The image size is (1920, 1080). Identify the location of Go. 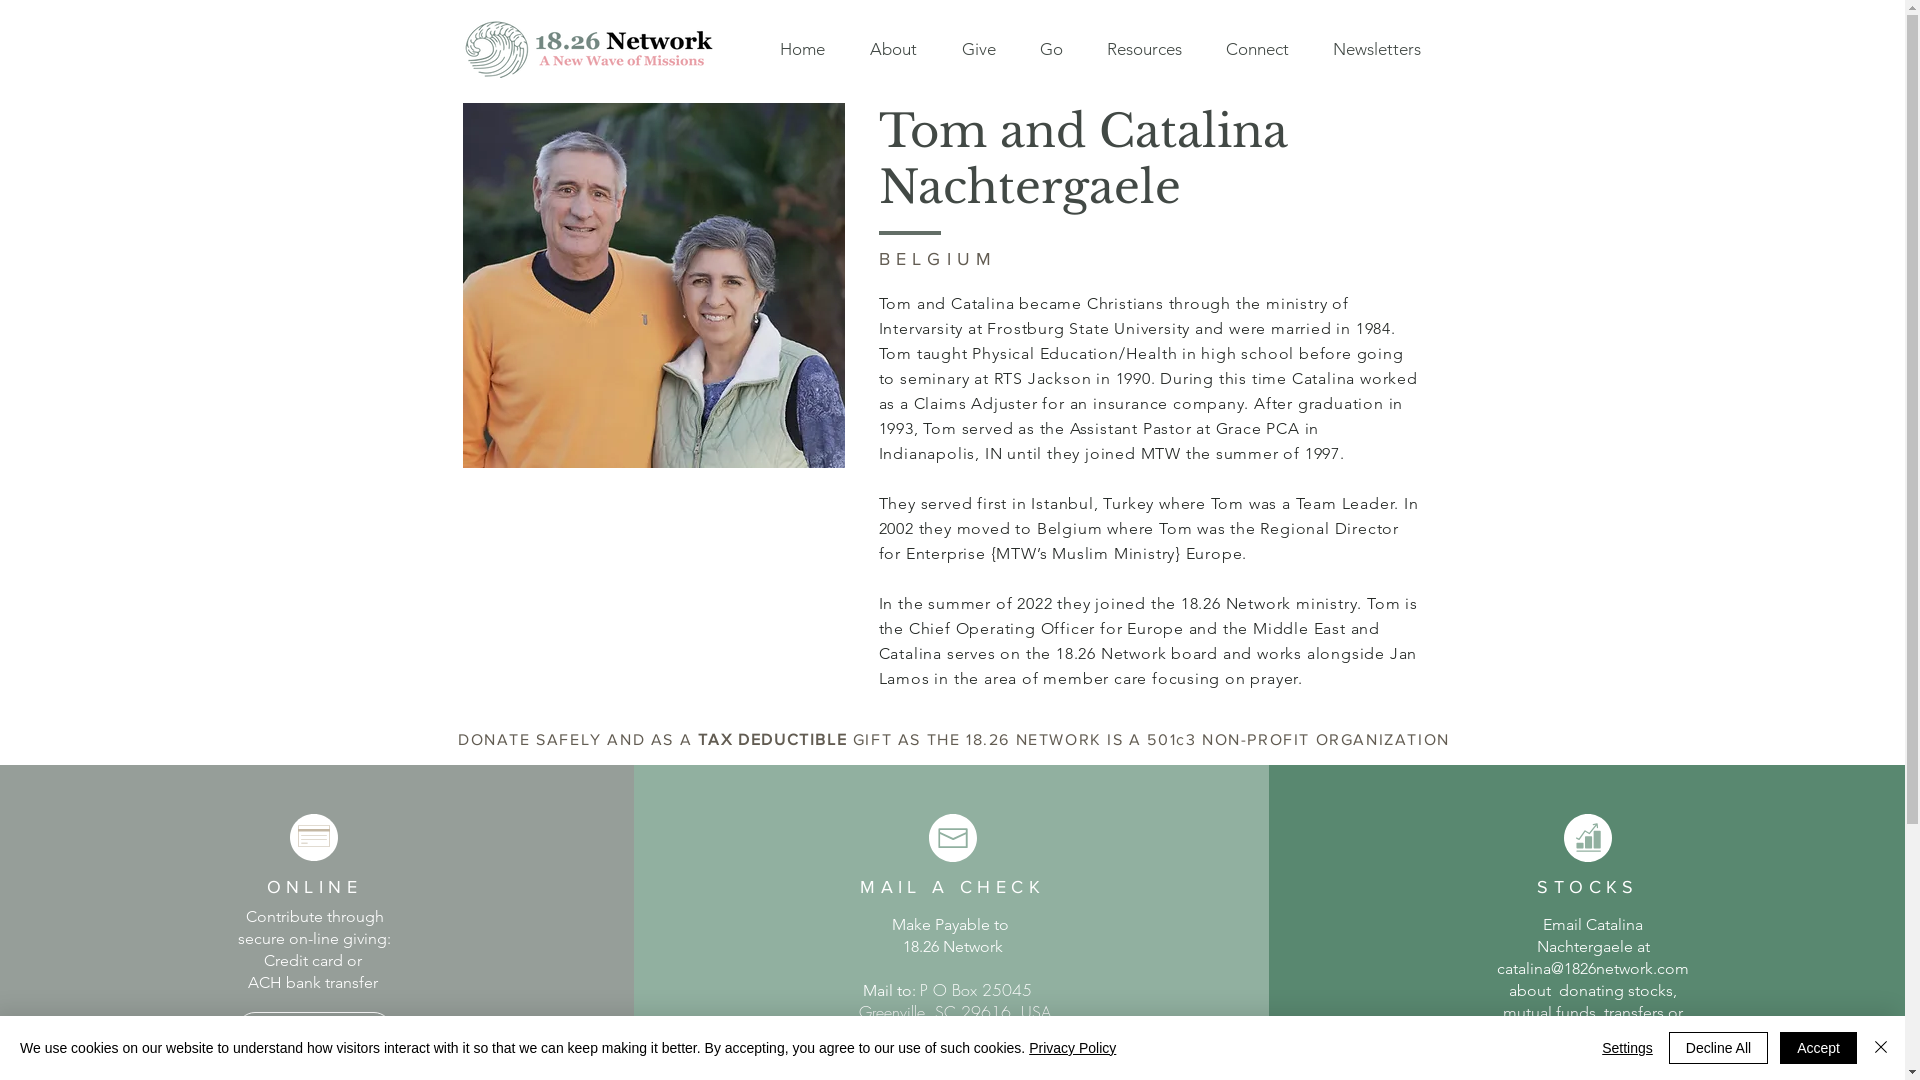
(1051, 49).